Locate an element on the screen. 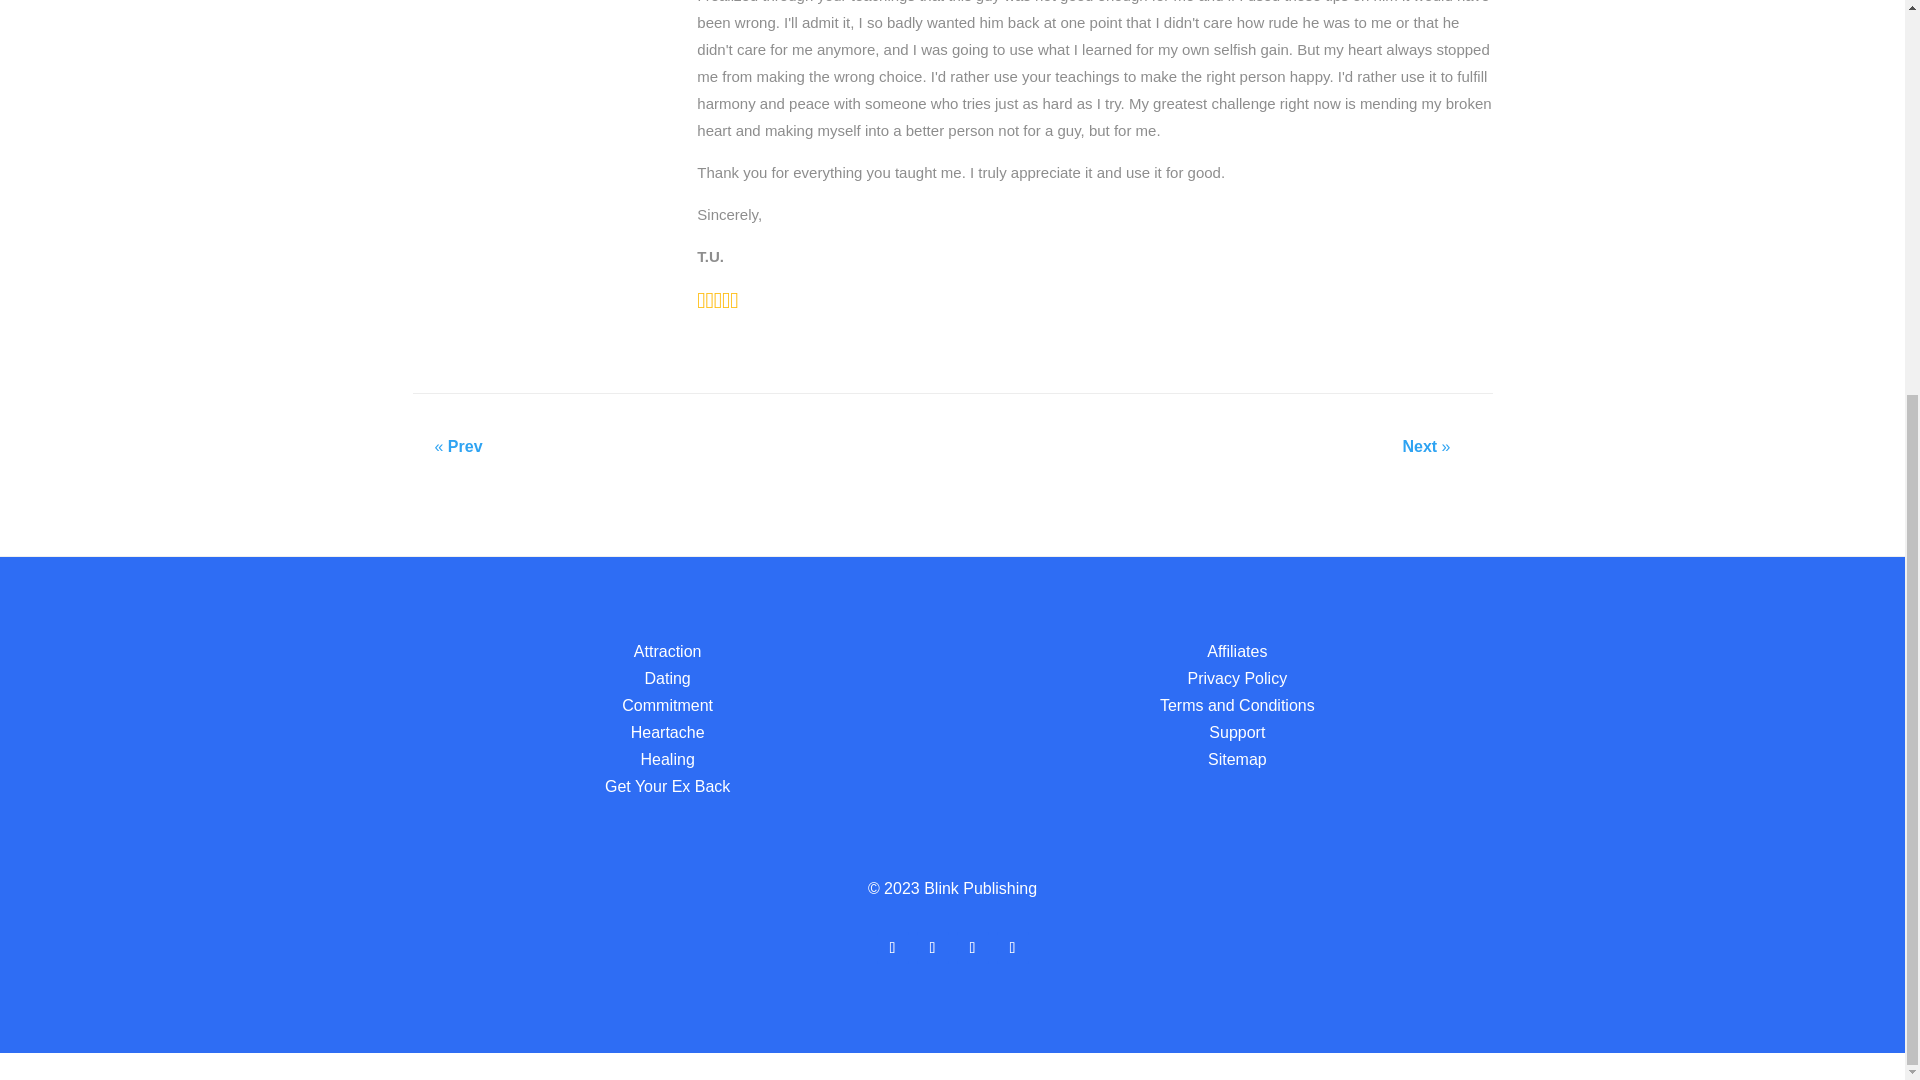 This screenshot has width=1920, height=1080. Commitment is located at coordinates (667, 704).